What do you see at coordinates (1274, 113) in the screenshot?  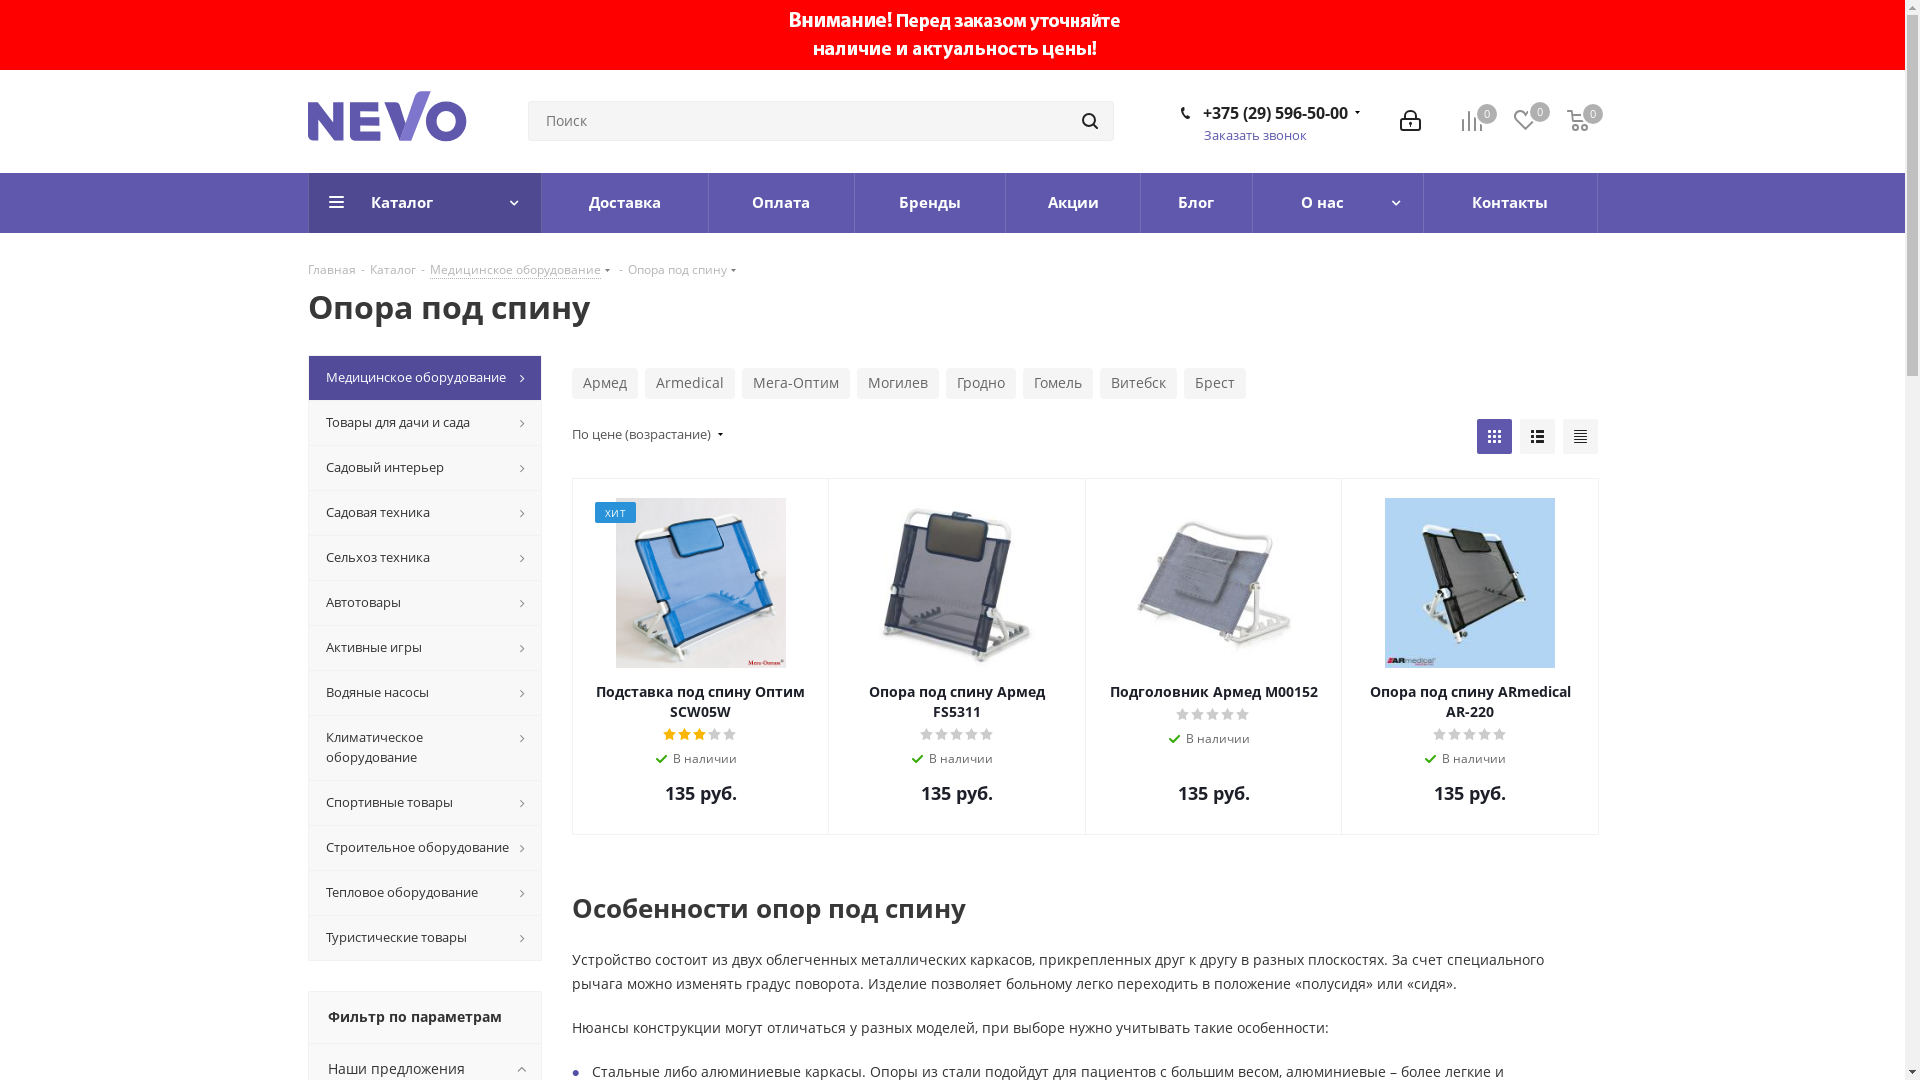 I see `+375 (29) 596-50-00` at bounding box center [1274, 113].